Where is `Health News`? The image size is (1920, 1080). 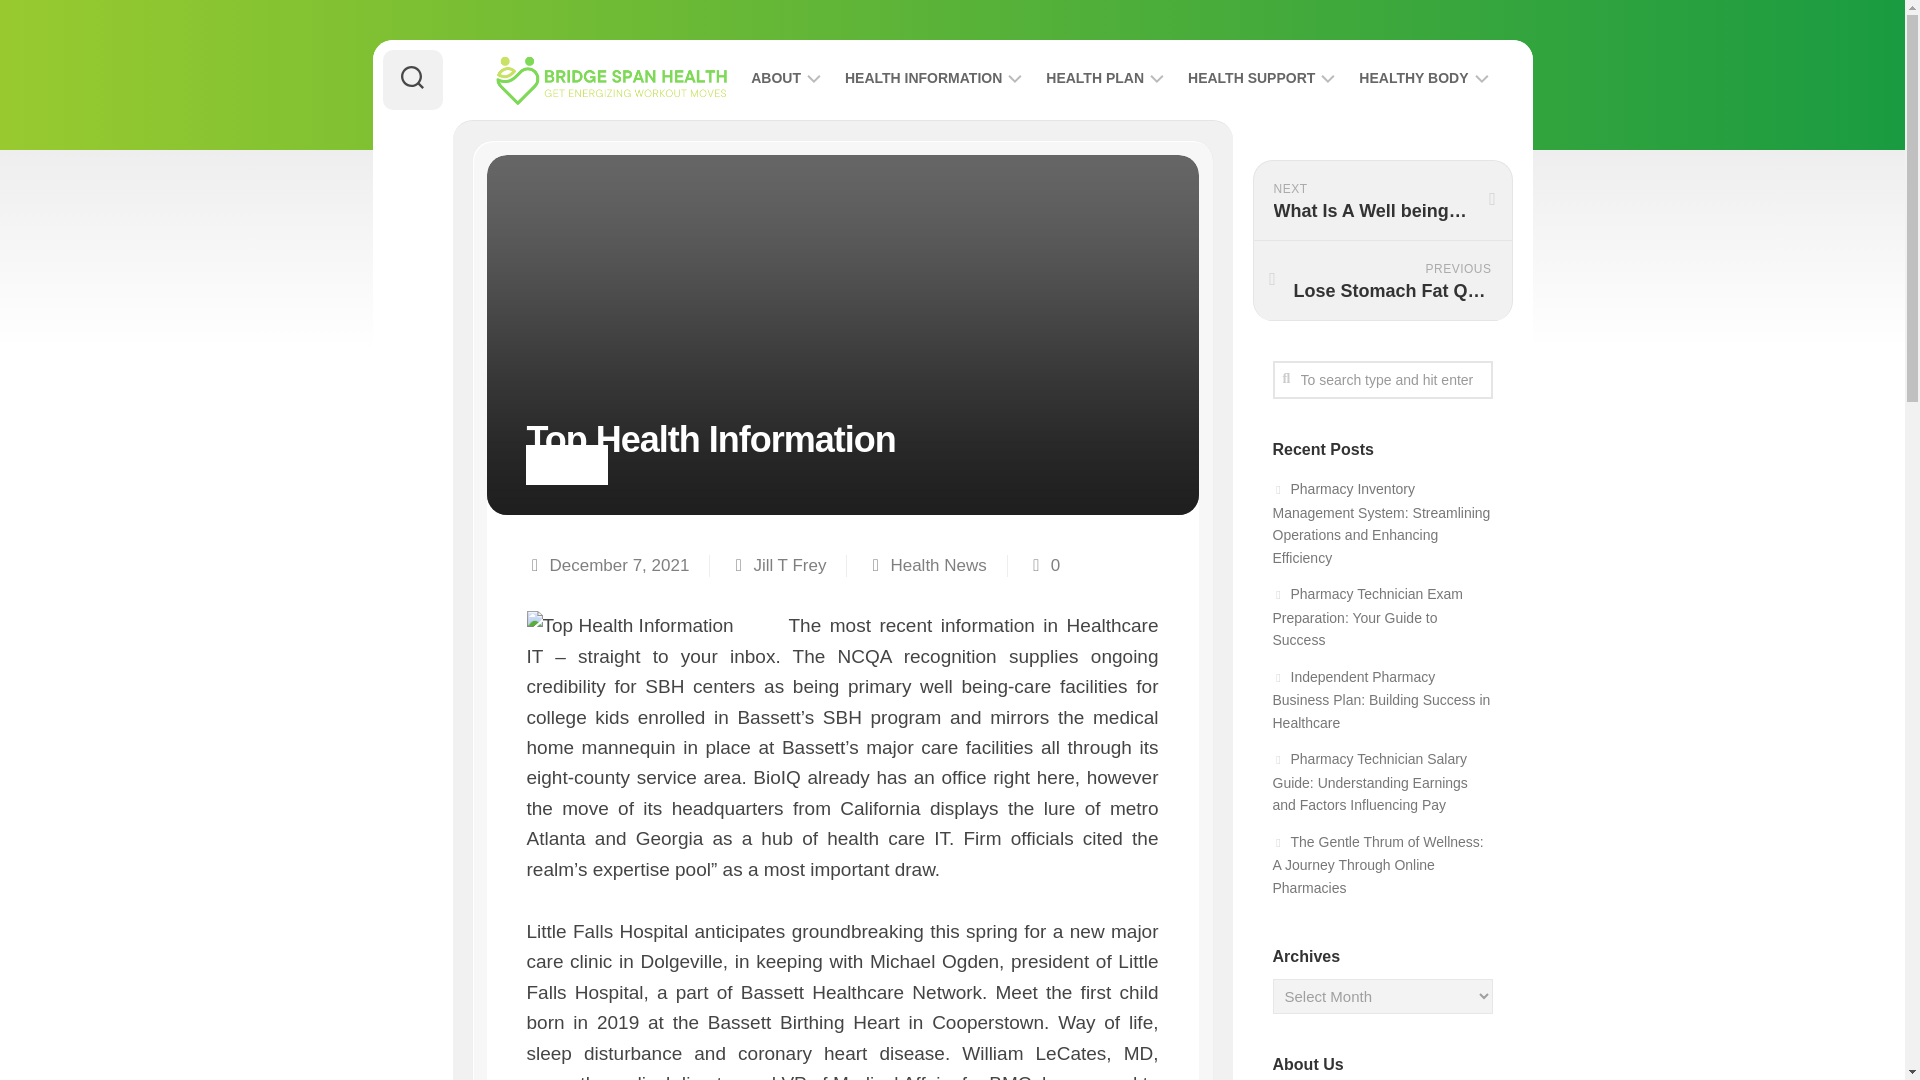
Health News is located at coordinates (938, 565).